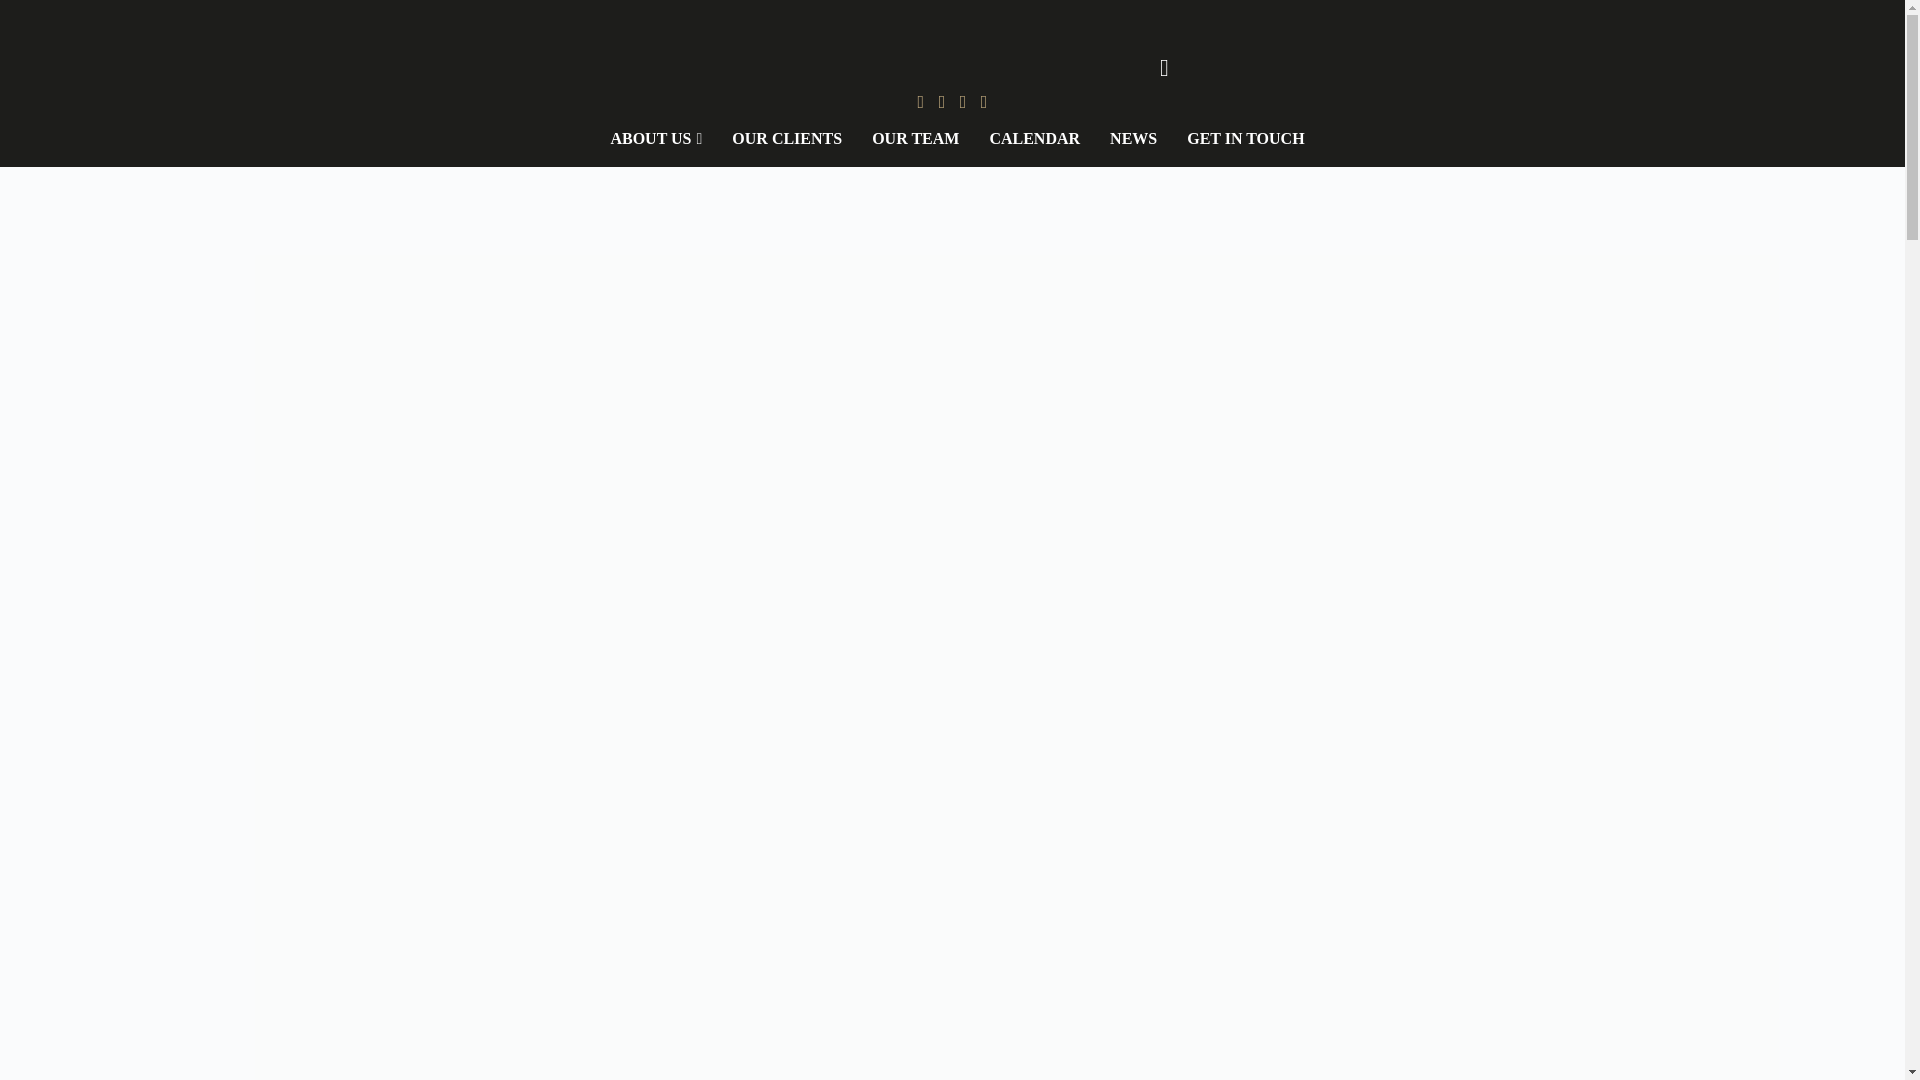 This screenshot has height=1080, width=1920. I want to click on Our Team, so click(914, 139).